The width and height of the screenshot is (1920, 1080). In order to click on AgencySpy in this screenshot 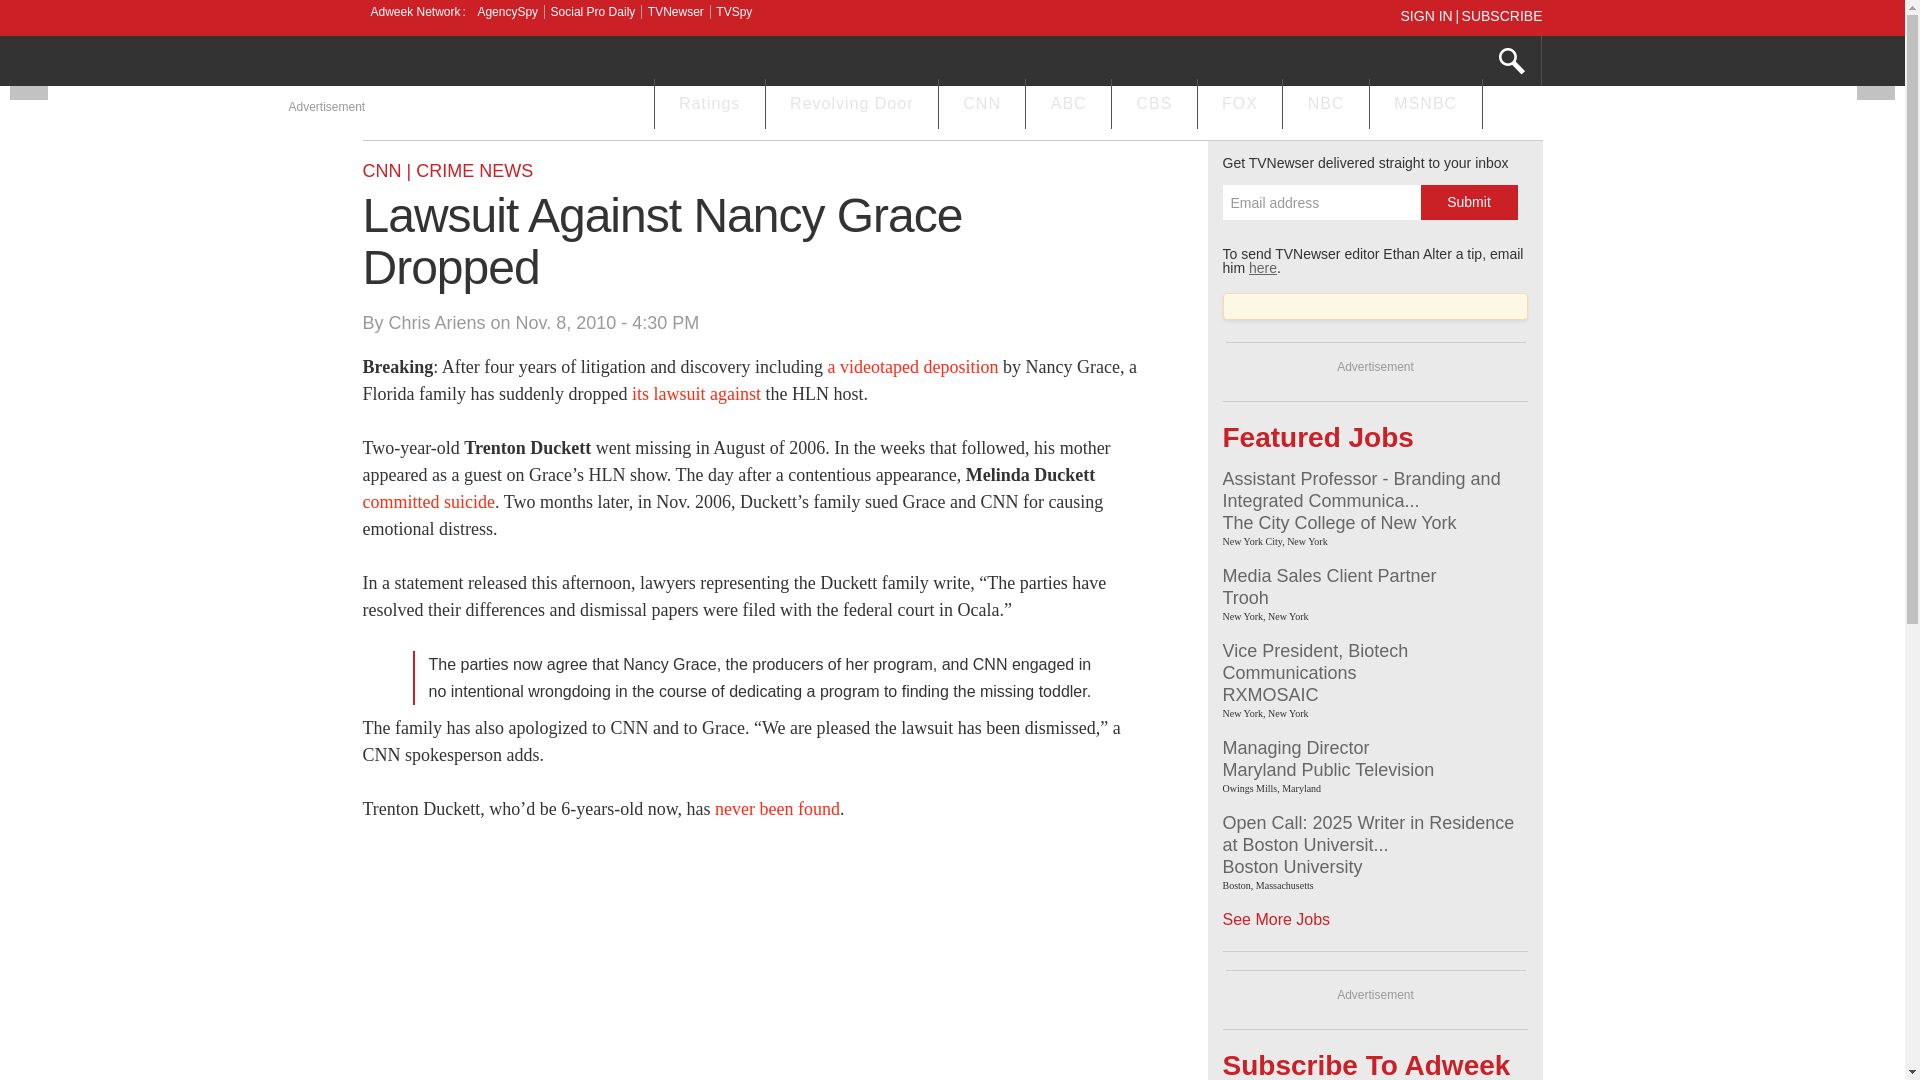, I will do `click(506, 12)`.